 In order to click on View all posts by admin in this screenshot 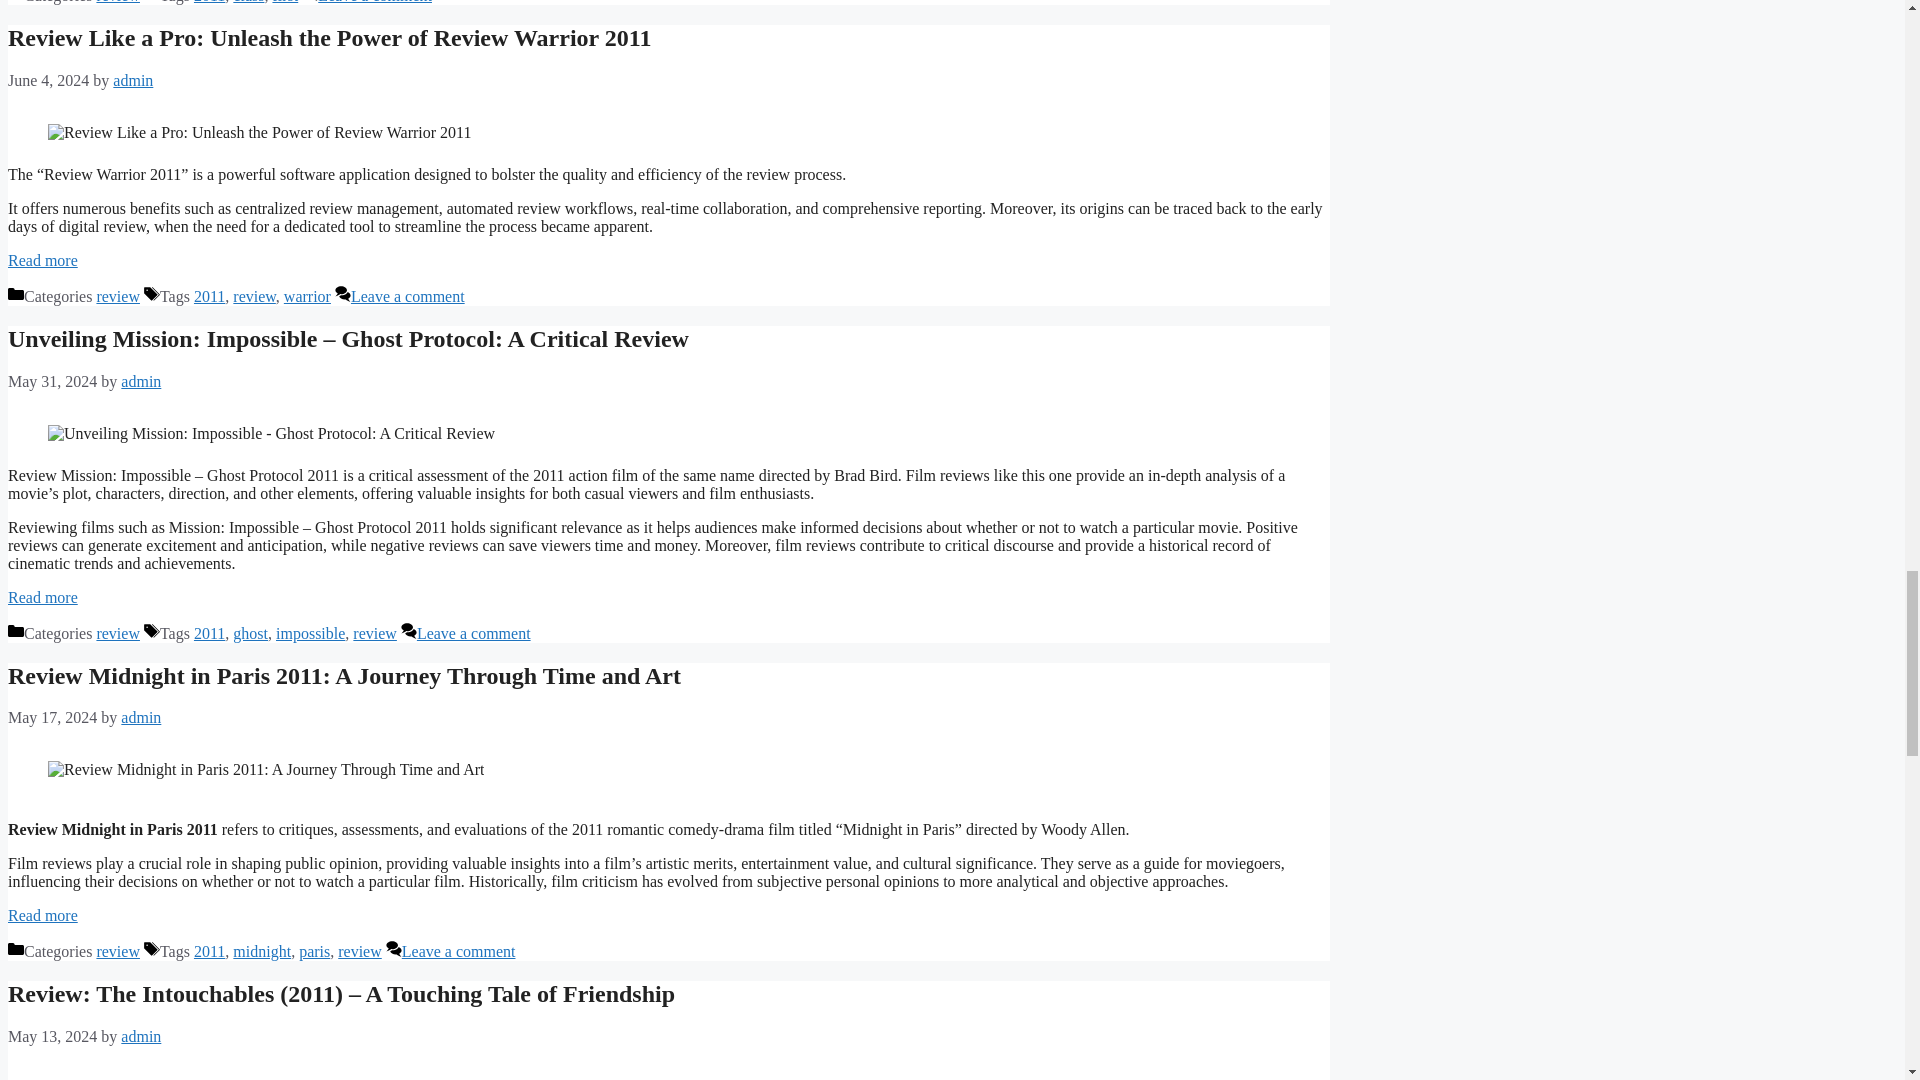, I will do `click(133, 80)`.